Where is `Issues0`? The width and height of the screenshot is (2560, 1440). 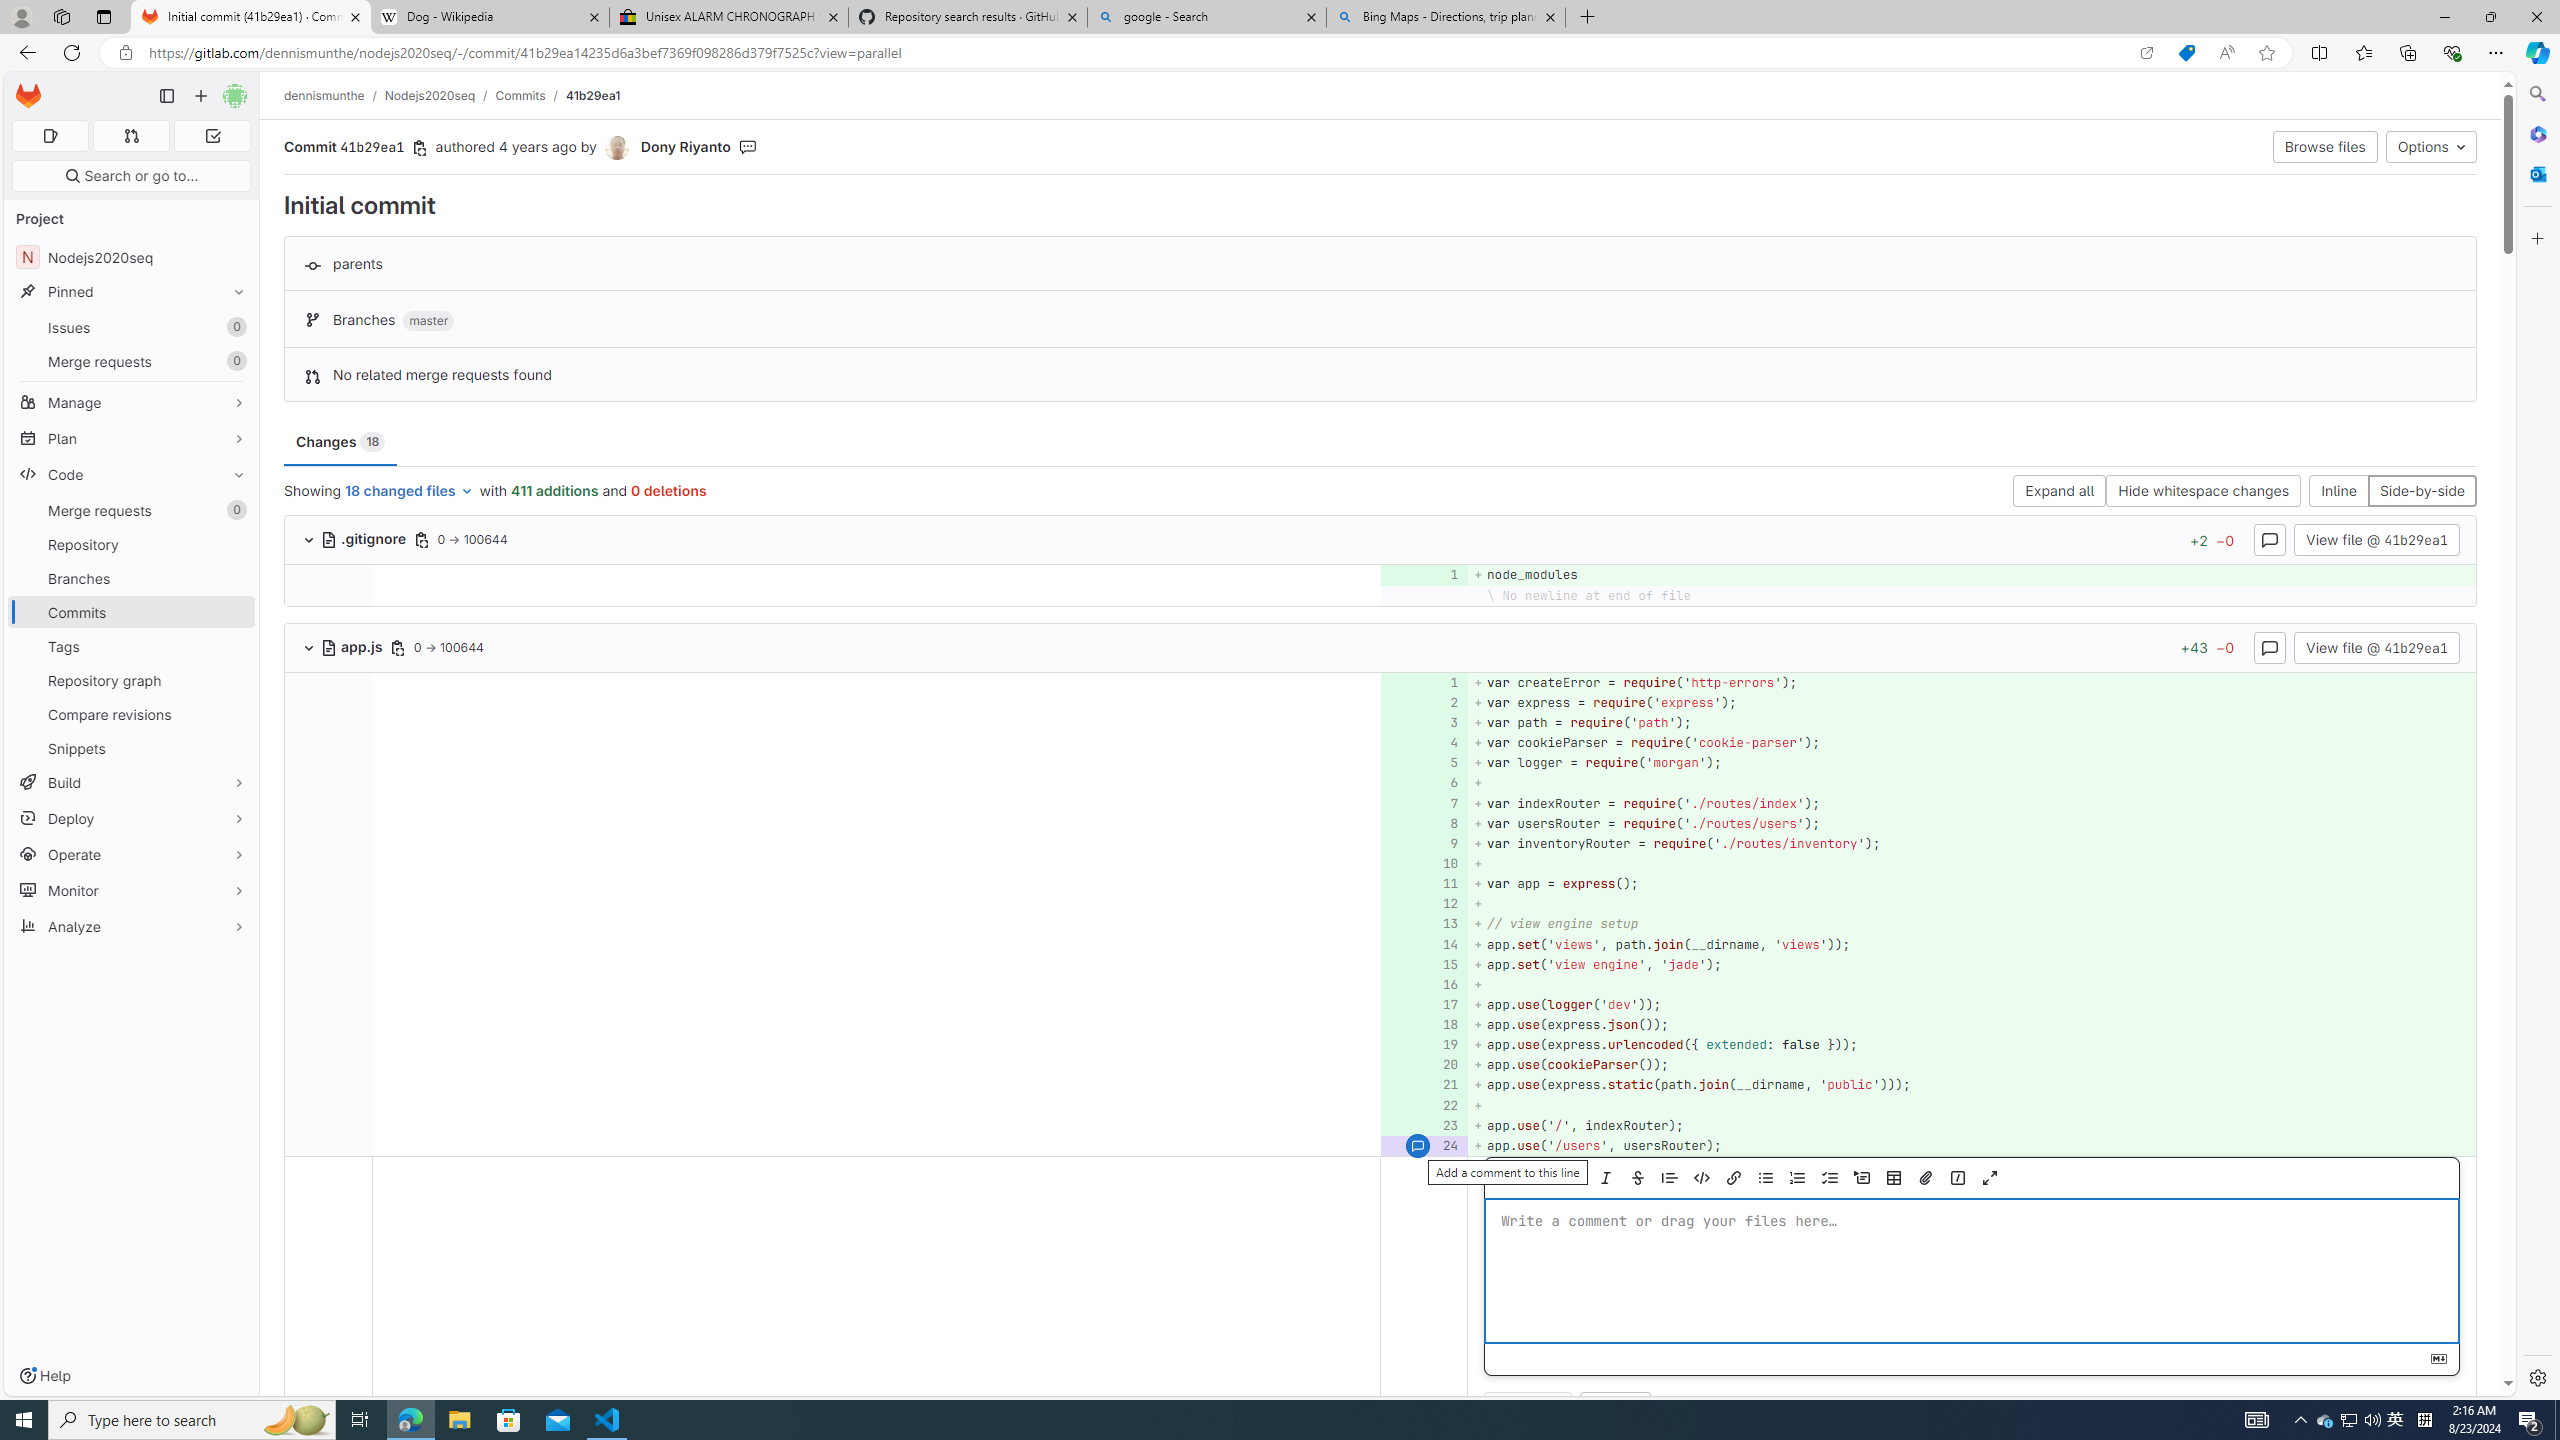
Issues0 is located at coordinates (132, 328).